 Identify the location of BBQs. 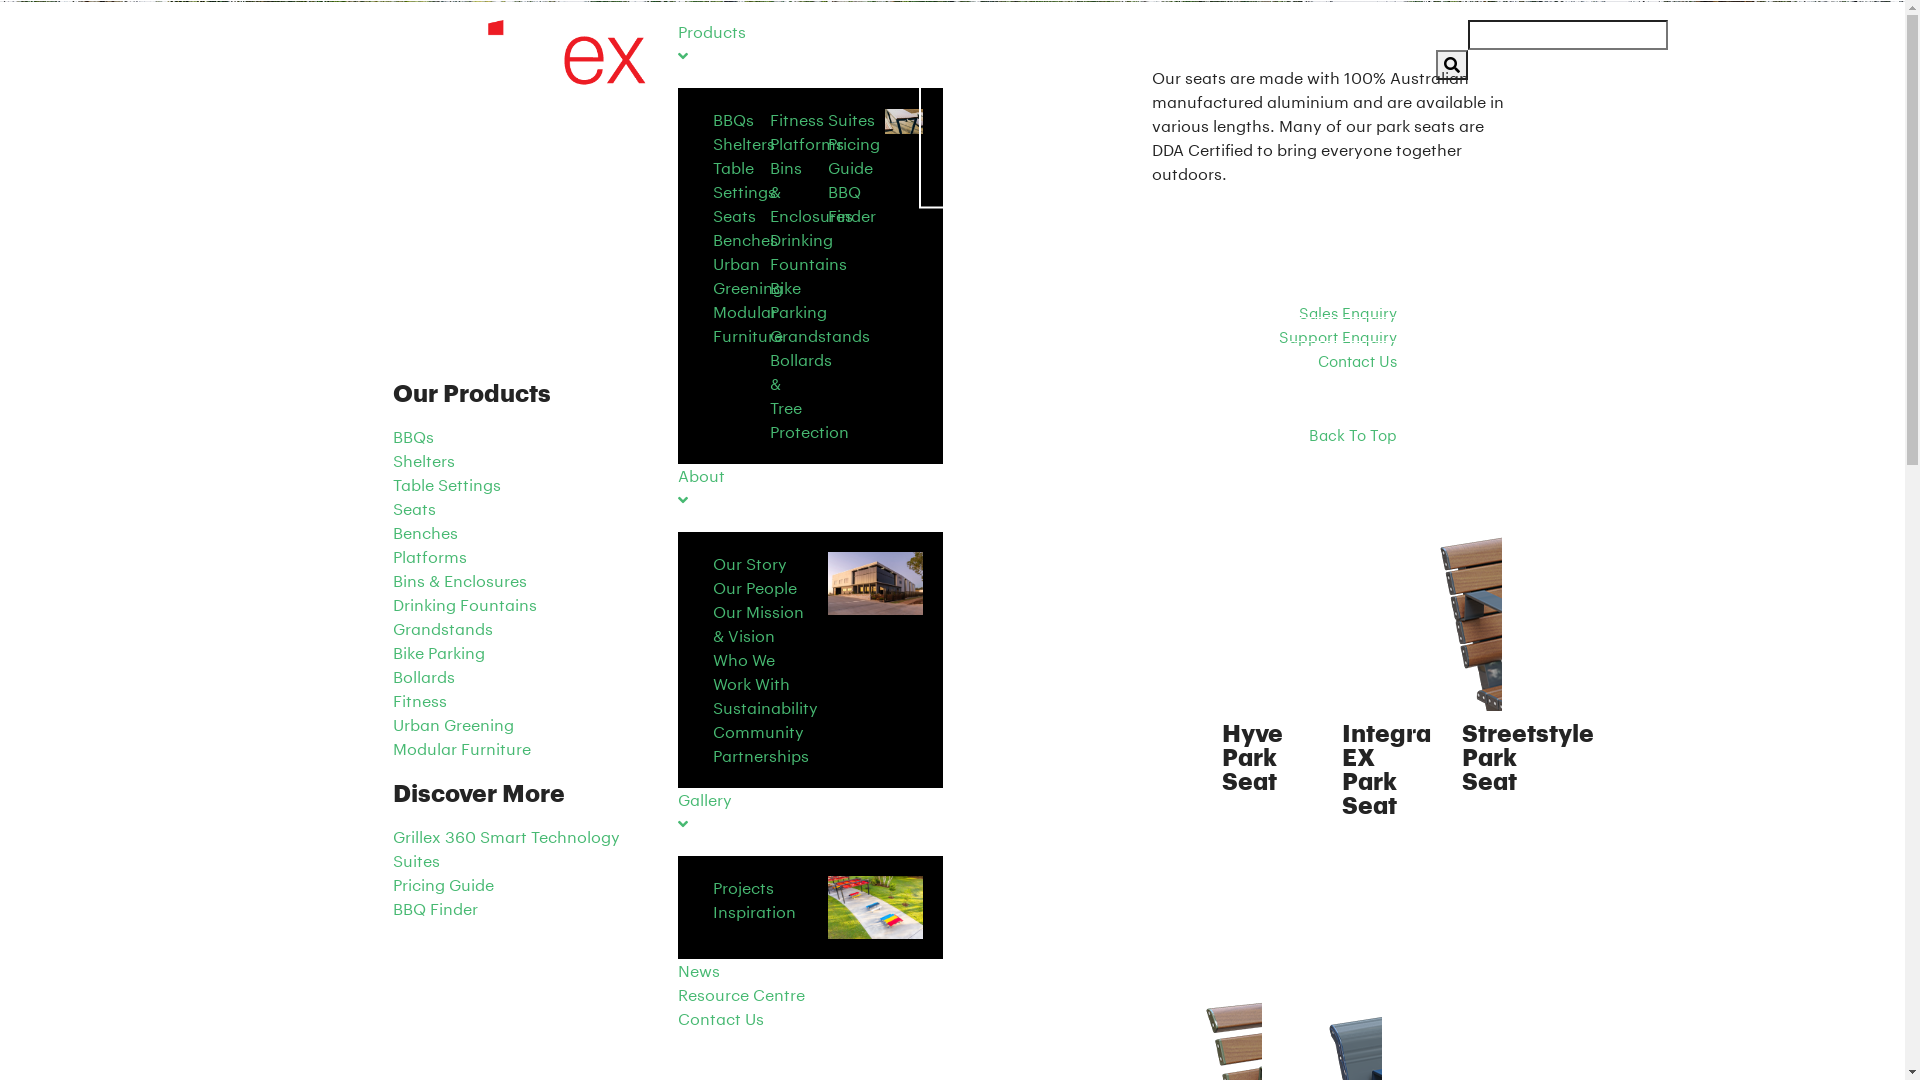
(412, 436).